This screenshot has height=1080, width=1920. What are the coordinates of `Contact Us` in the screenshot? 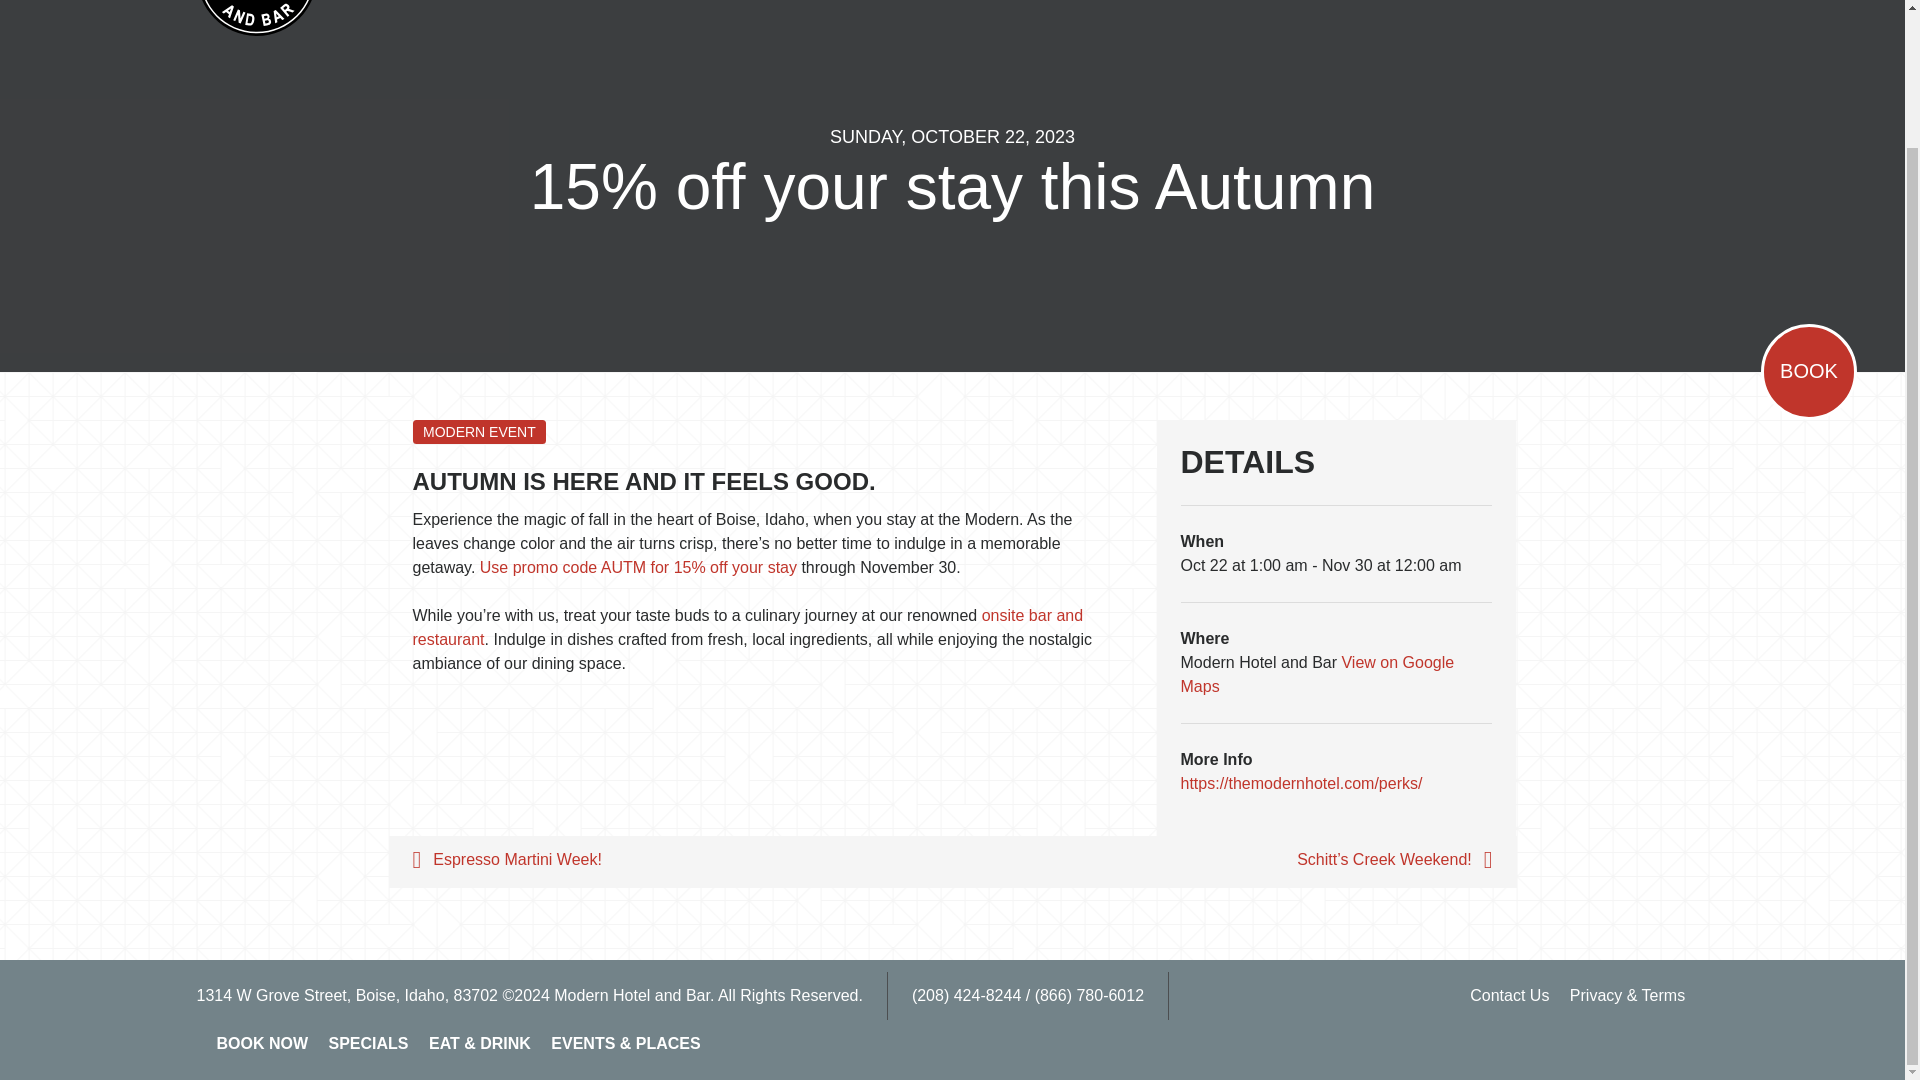 It's located at (1509, 996).